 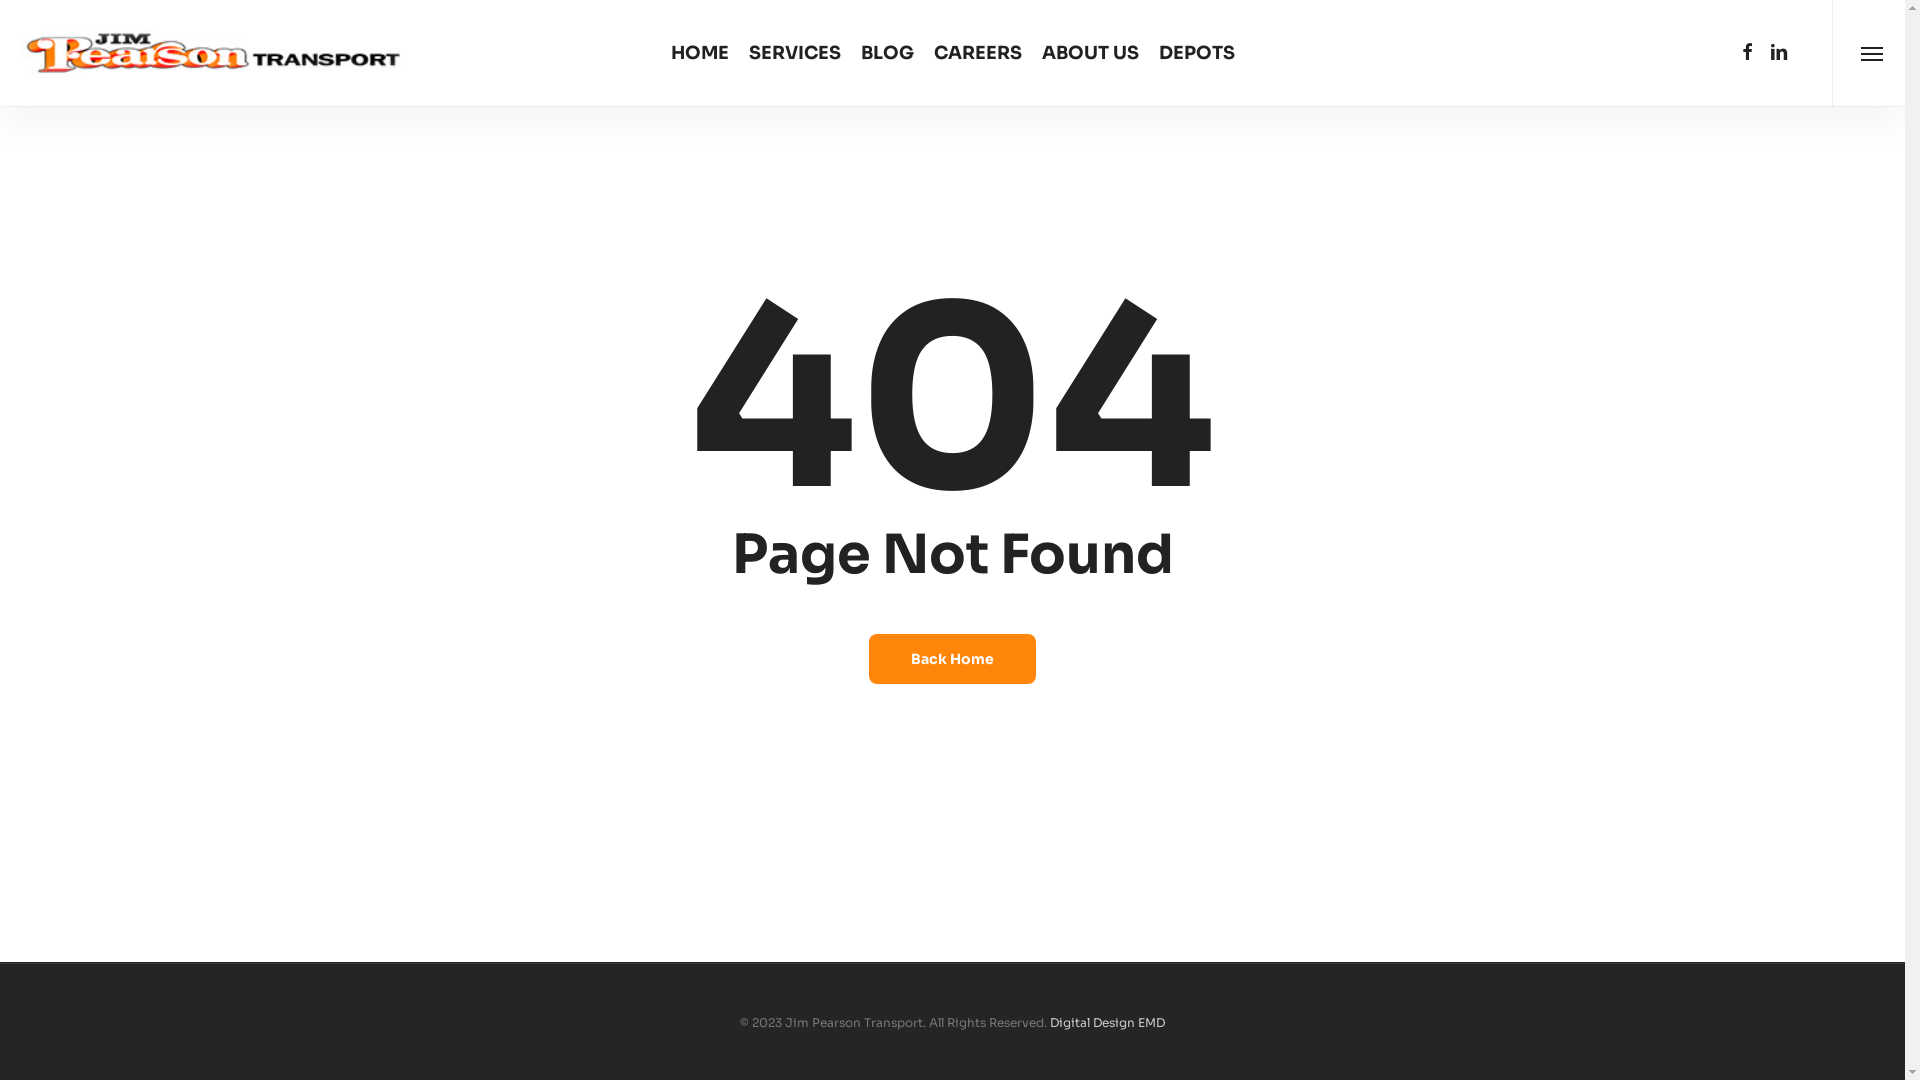 What do you see at coordinates (699, 53) in the screenshot?
I see `HOME` at bounding box center [699, 53].